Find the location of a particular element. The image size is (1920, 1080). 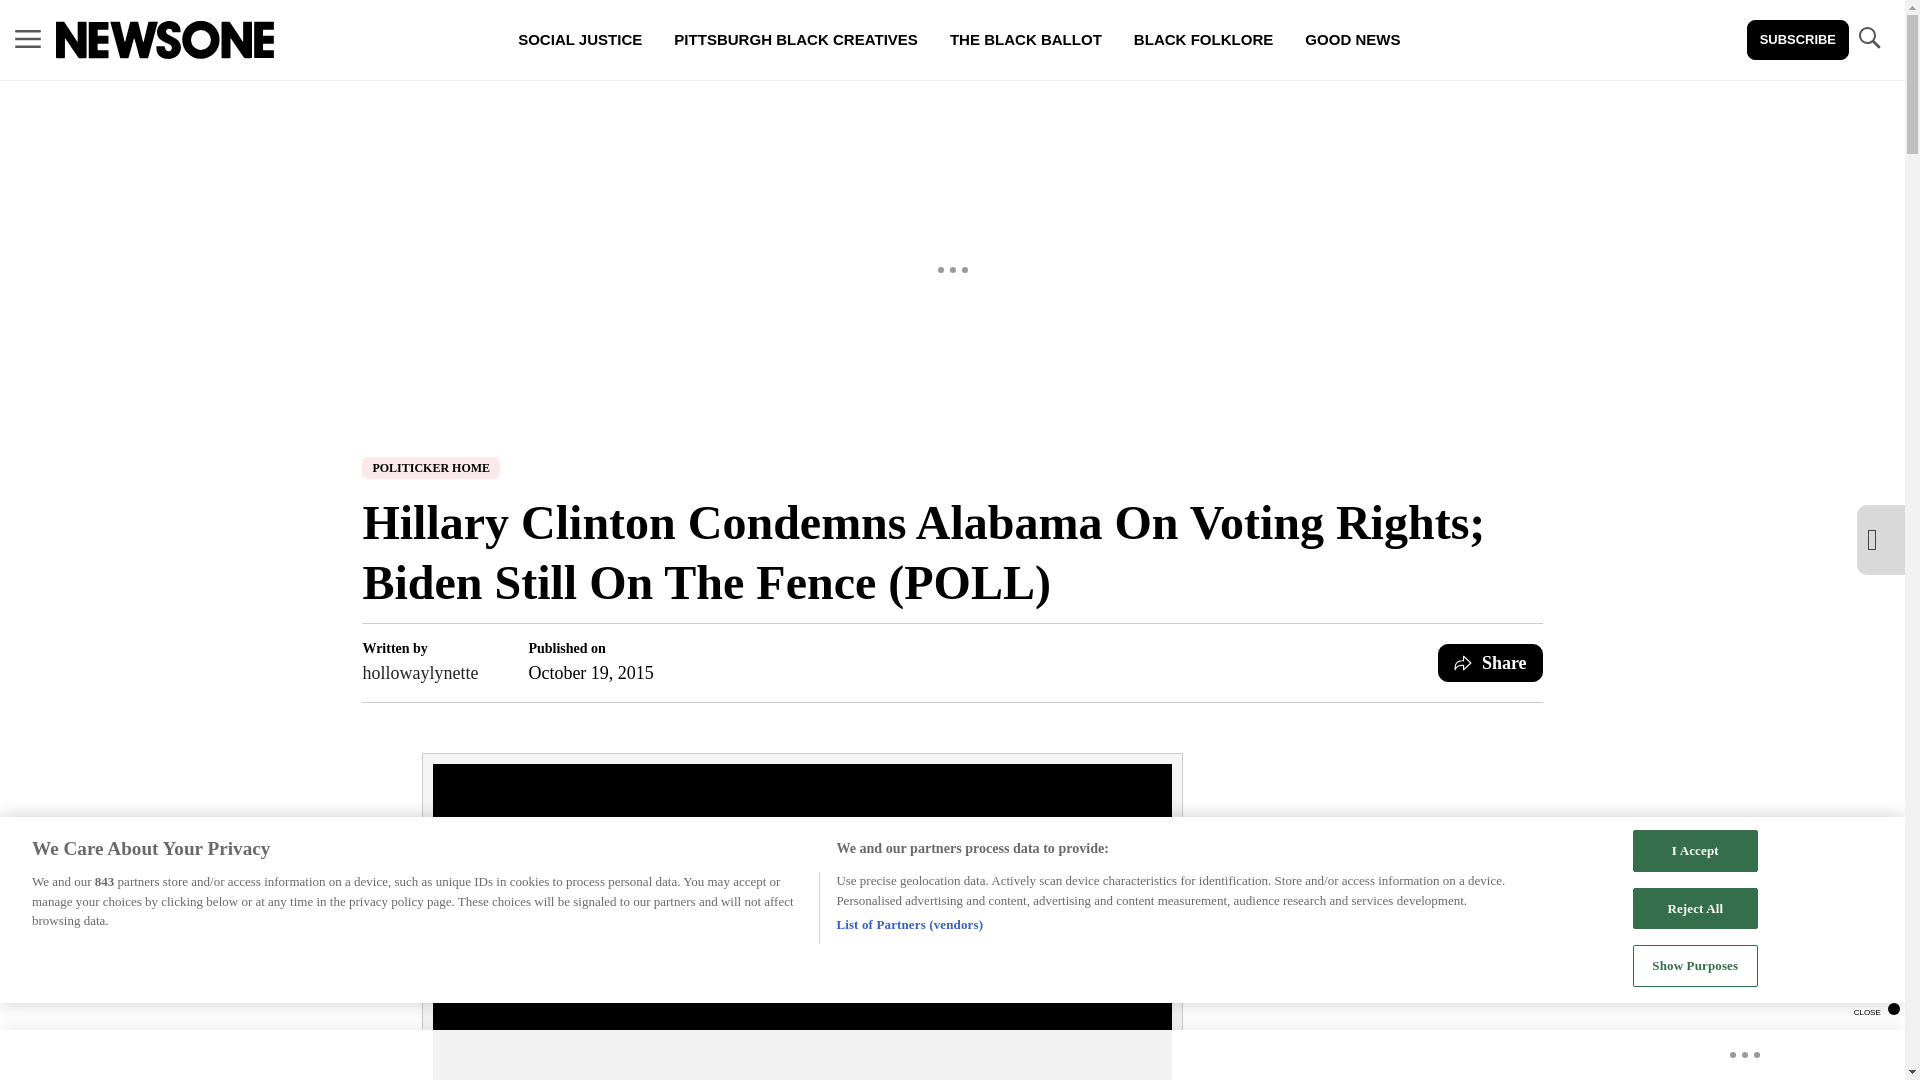

TOGGLE SEARCH is located at coordinates (1868, 40).